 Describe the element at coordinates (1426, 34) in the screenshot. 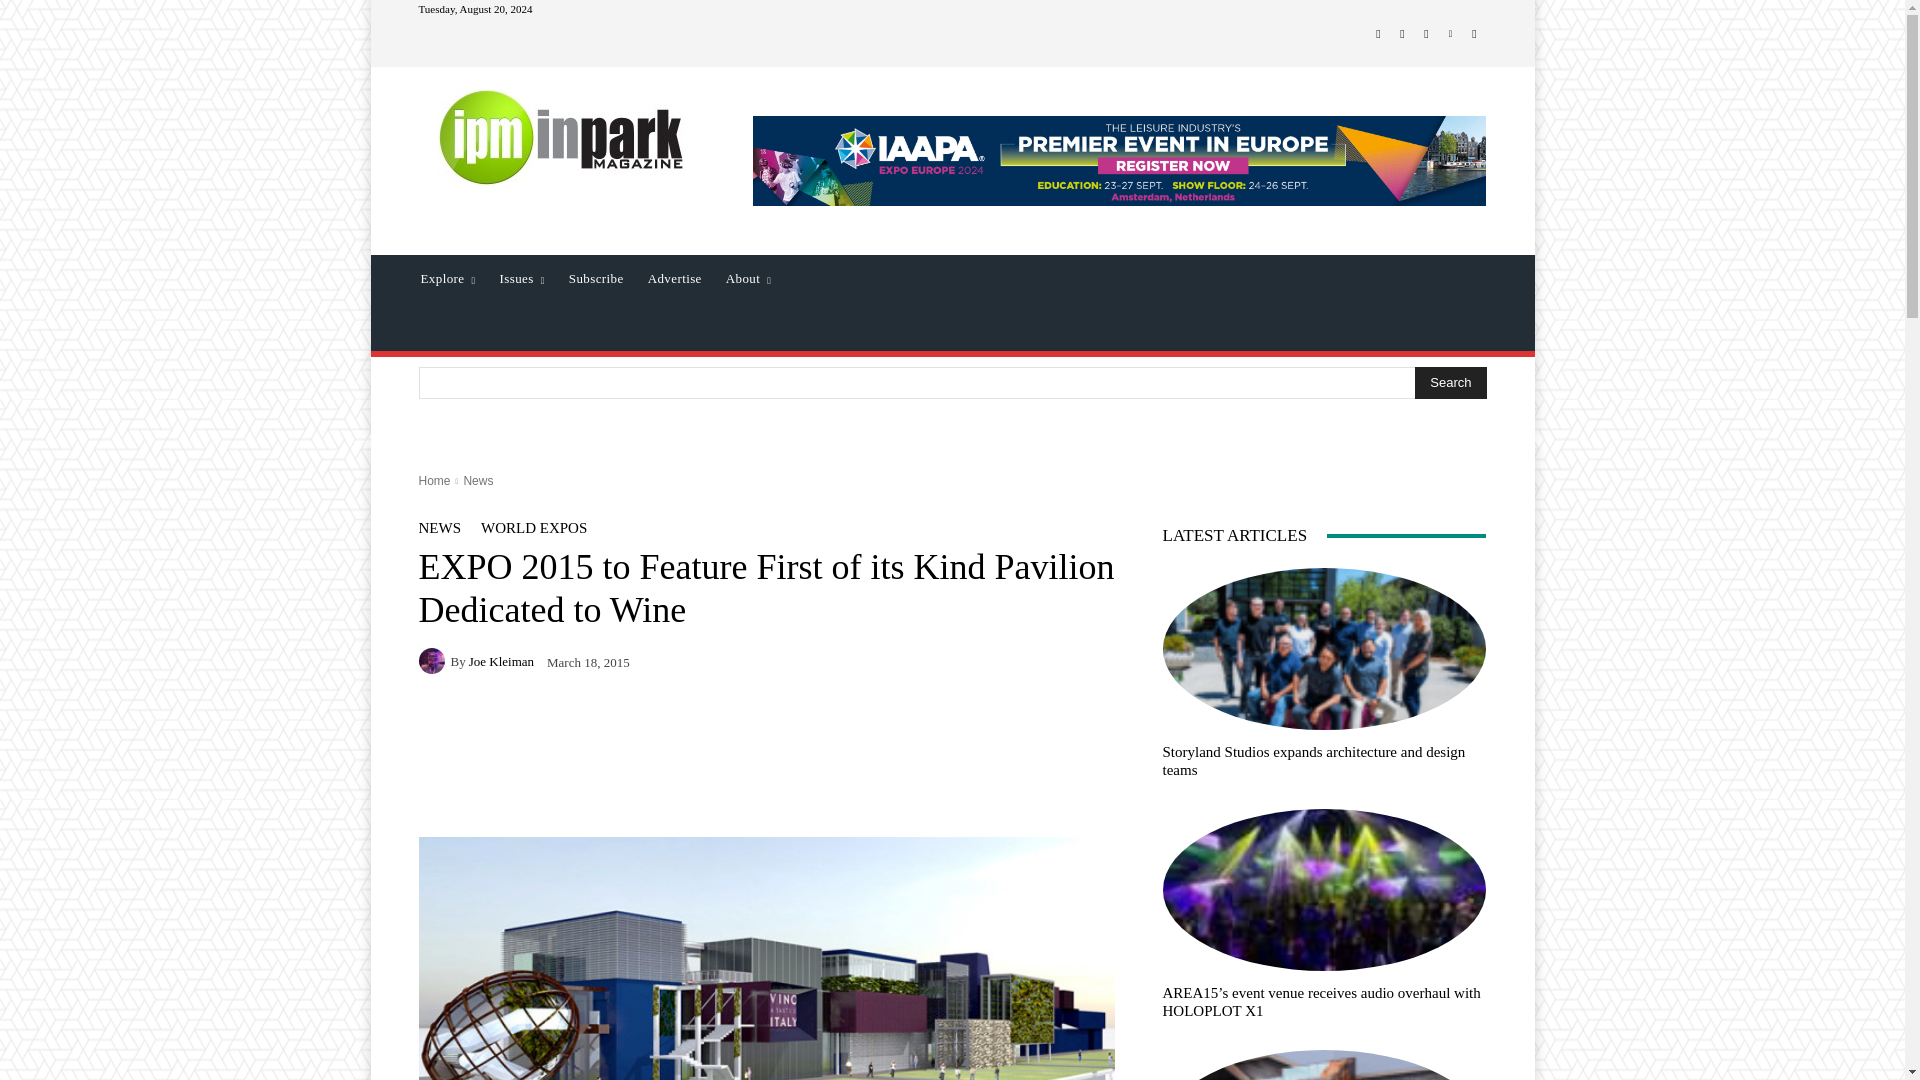

I see `Twitter` at that location.